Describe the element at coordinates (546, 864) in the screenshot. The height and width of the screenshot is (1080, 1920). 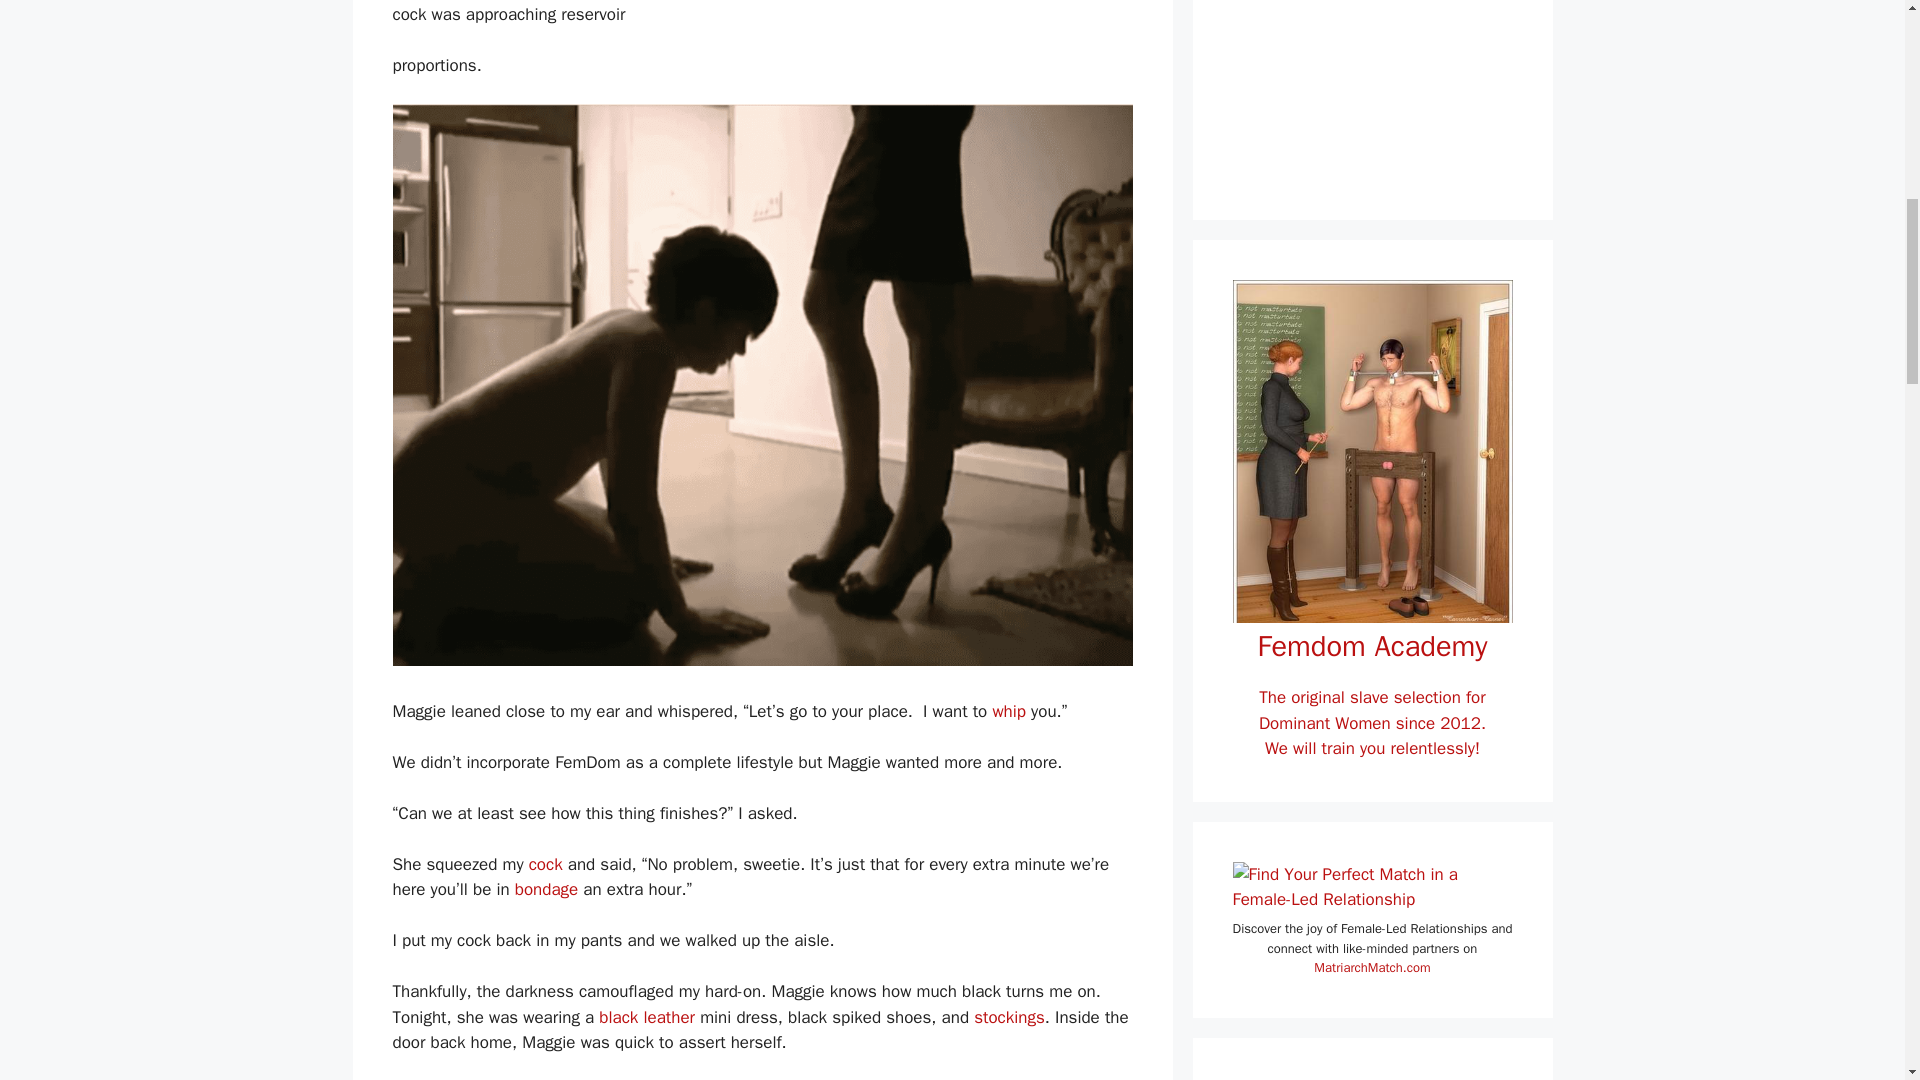
I see `cock` at that location.